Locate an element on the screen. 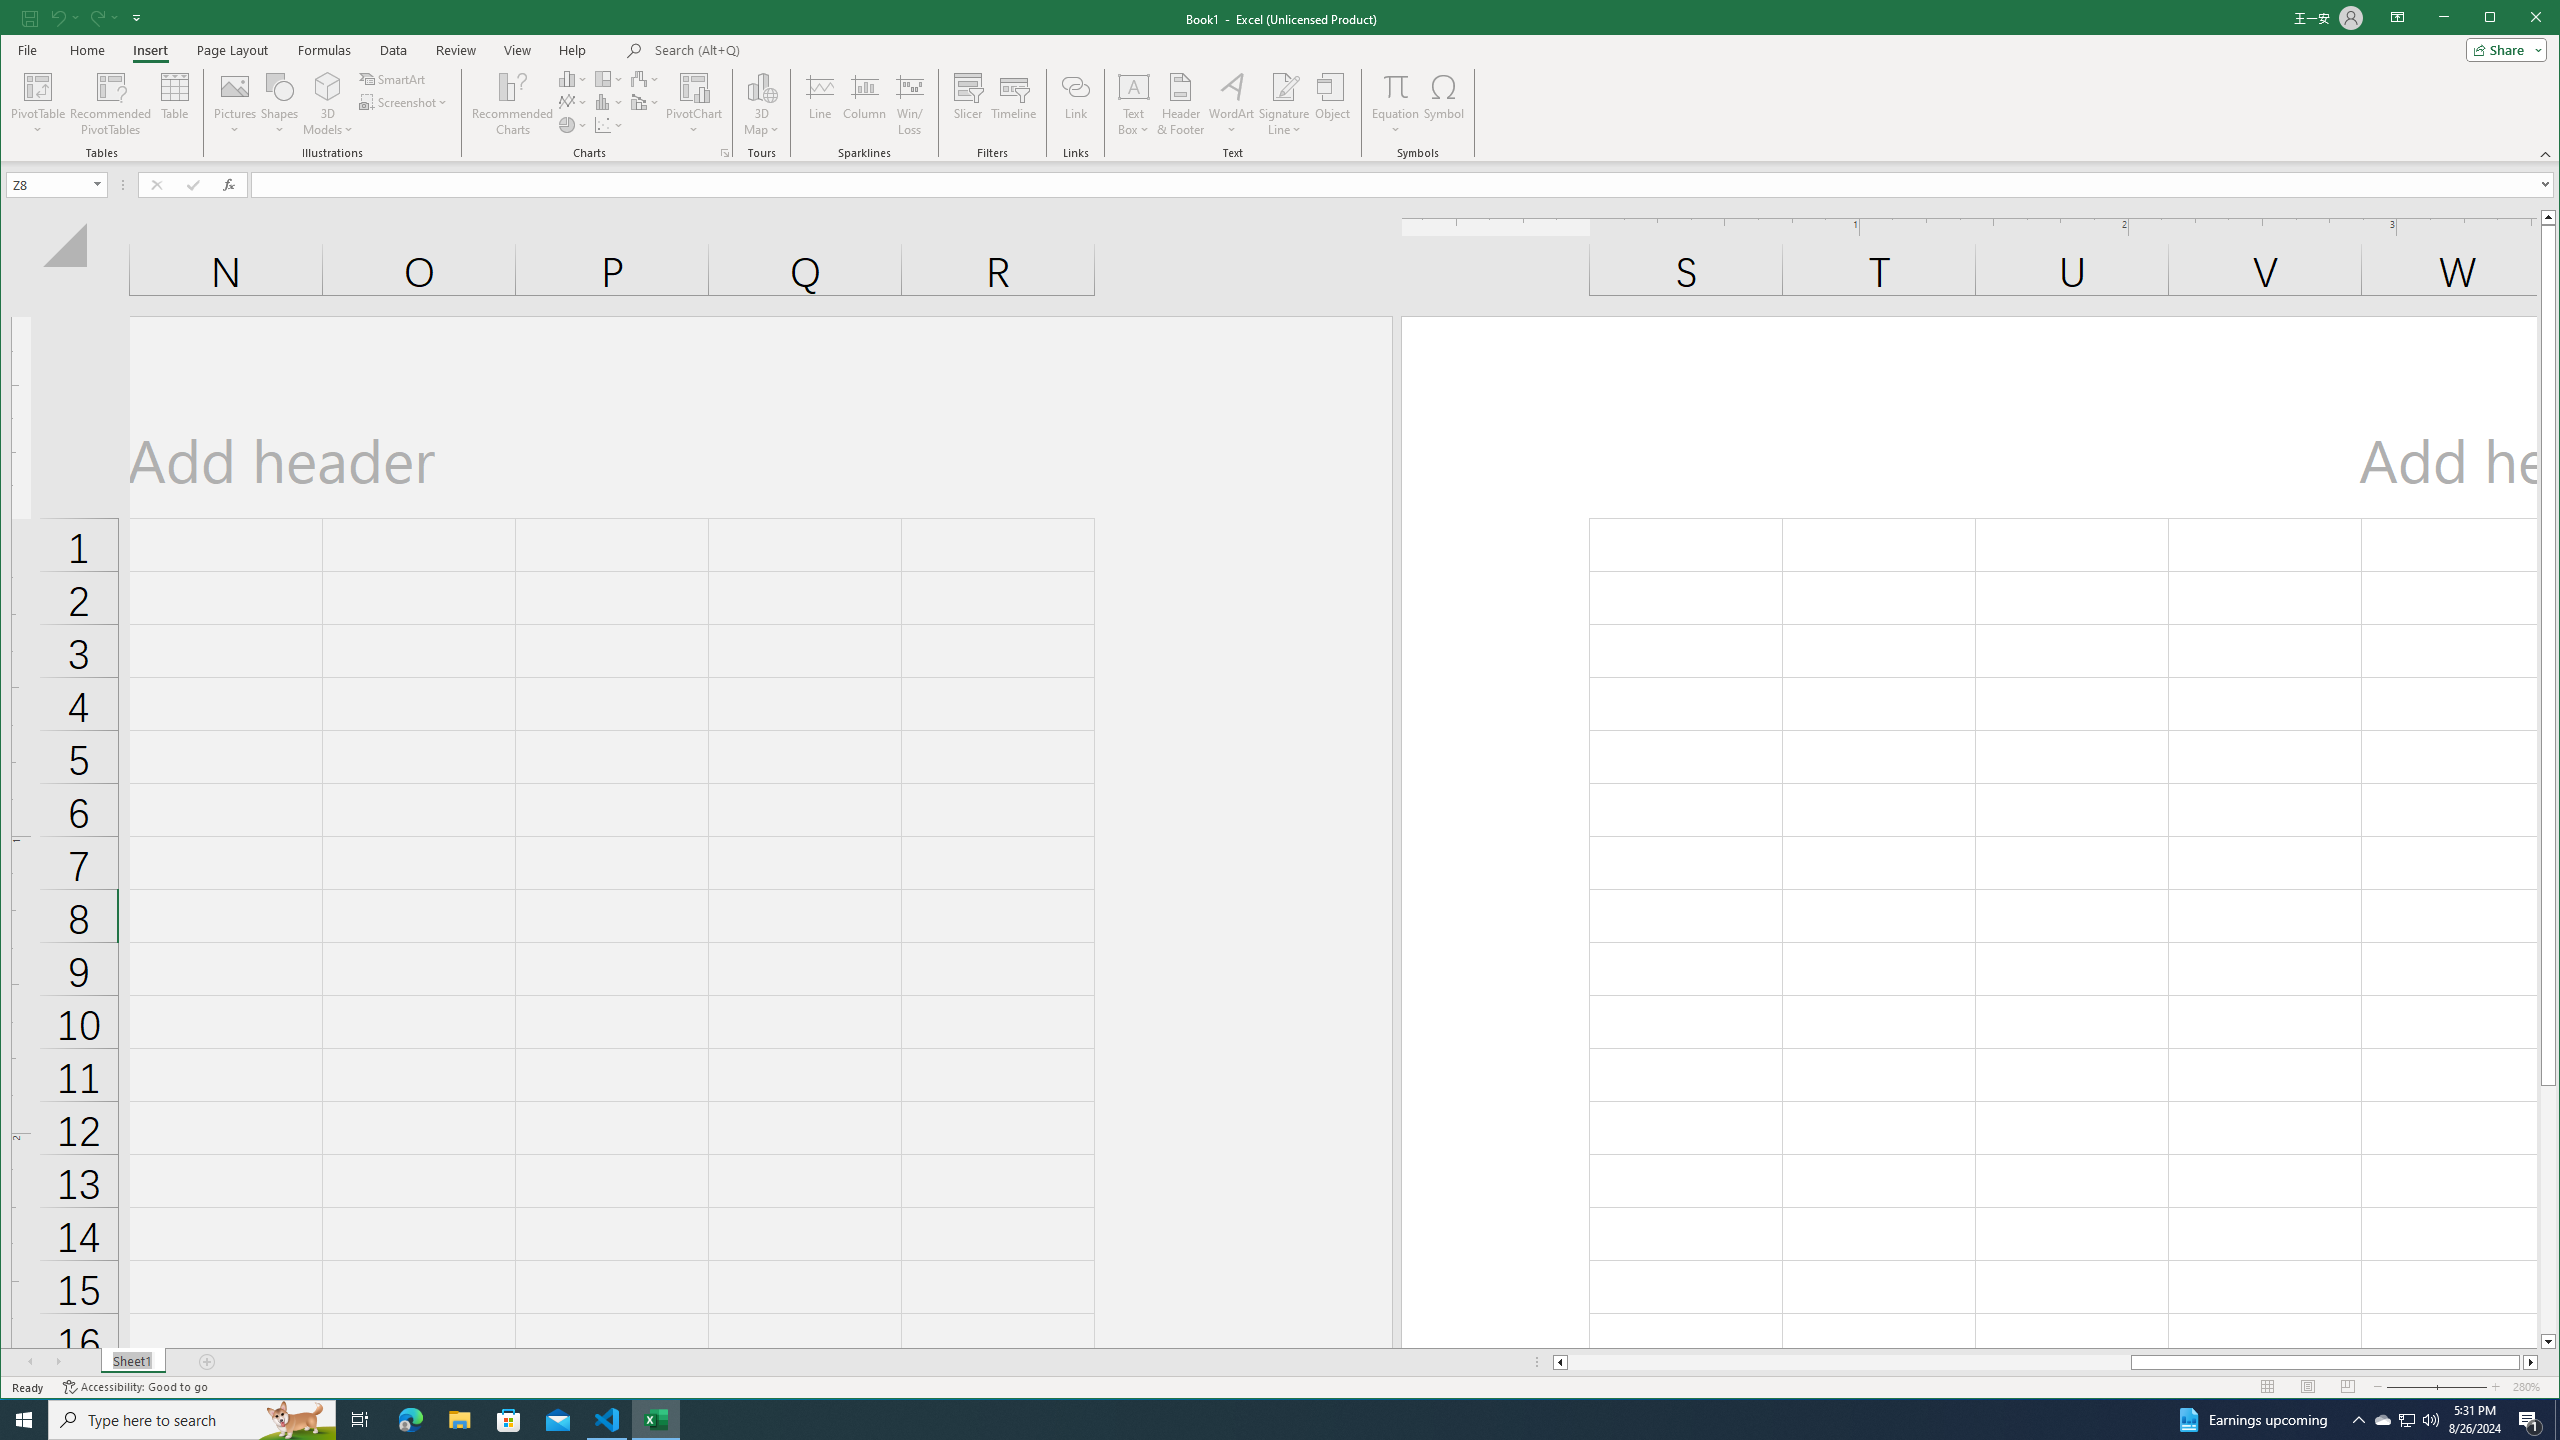  SmartArt... is located at coordinates (394, 78).